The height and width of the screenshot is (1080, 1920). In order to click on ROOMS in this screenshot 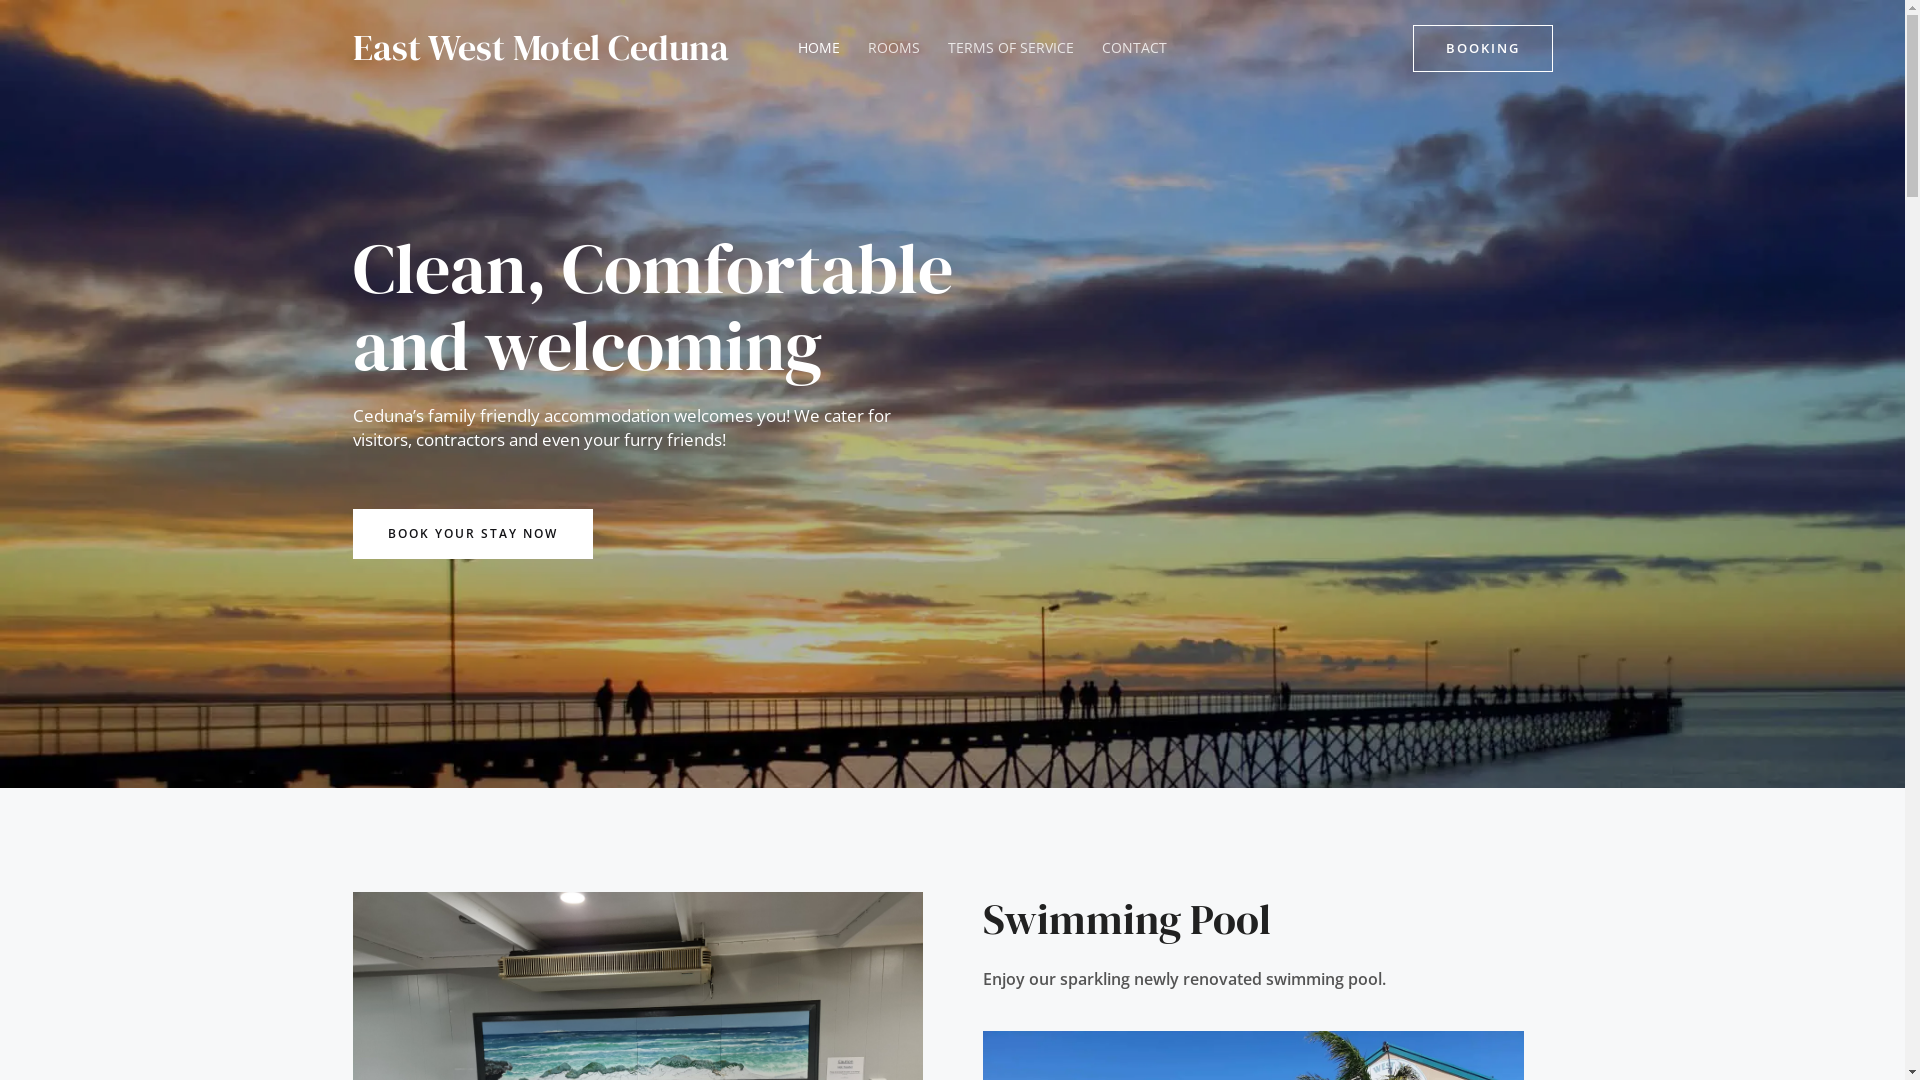, I will do `click(894, 48)`.